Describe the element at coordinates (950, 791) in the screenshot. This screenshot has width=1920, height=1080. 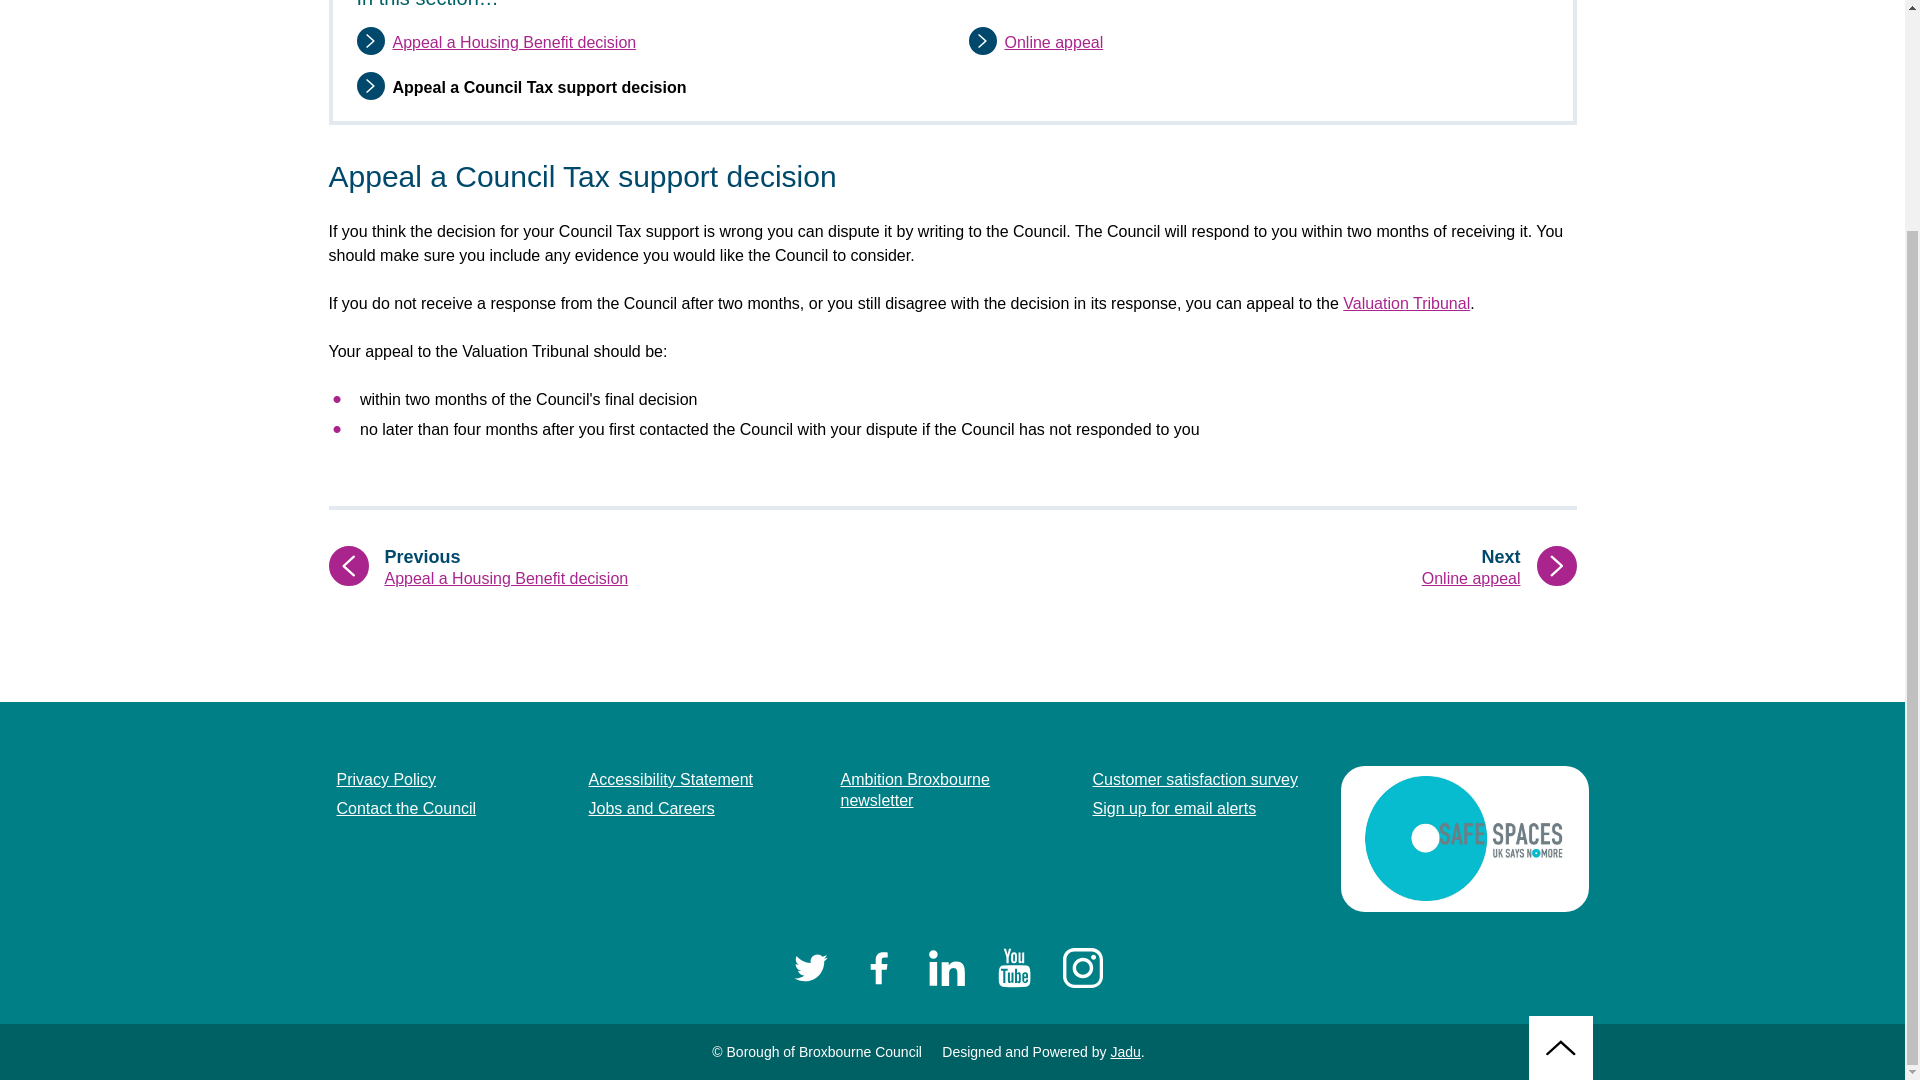
I see `Contact the Council` at that location.